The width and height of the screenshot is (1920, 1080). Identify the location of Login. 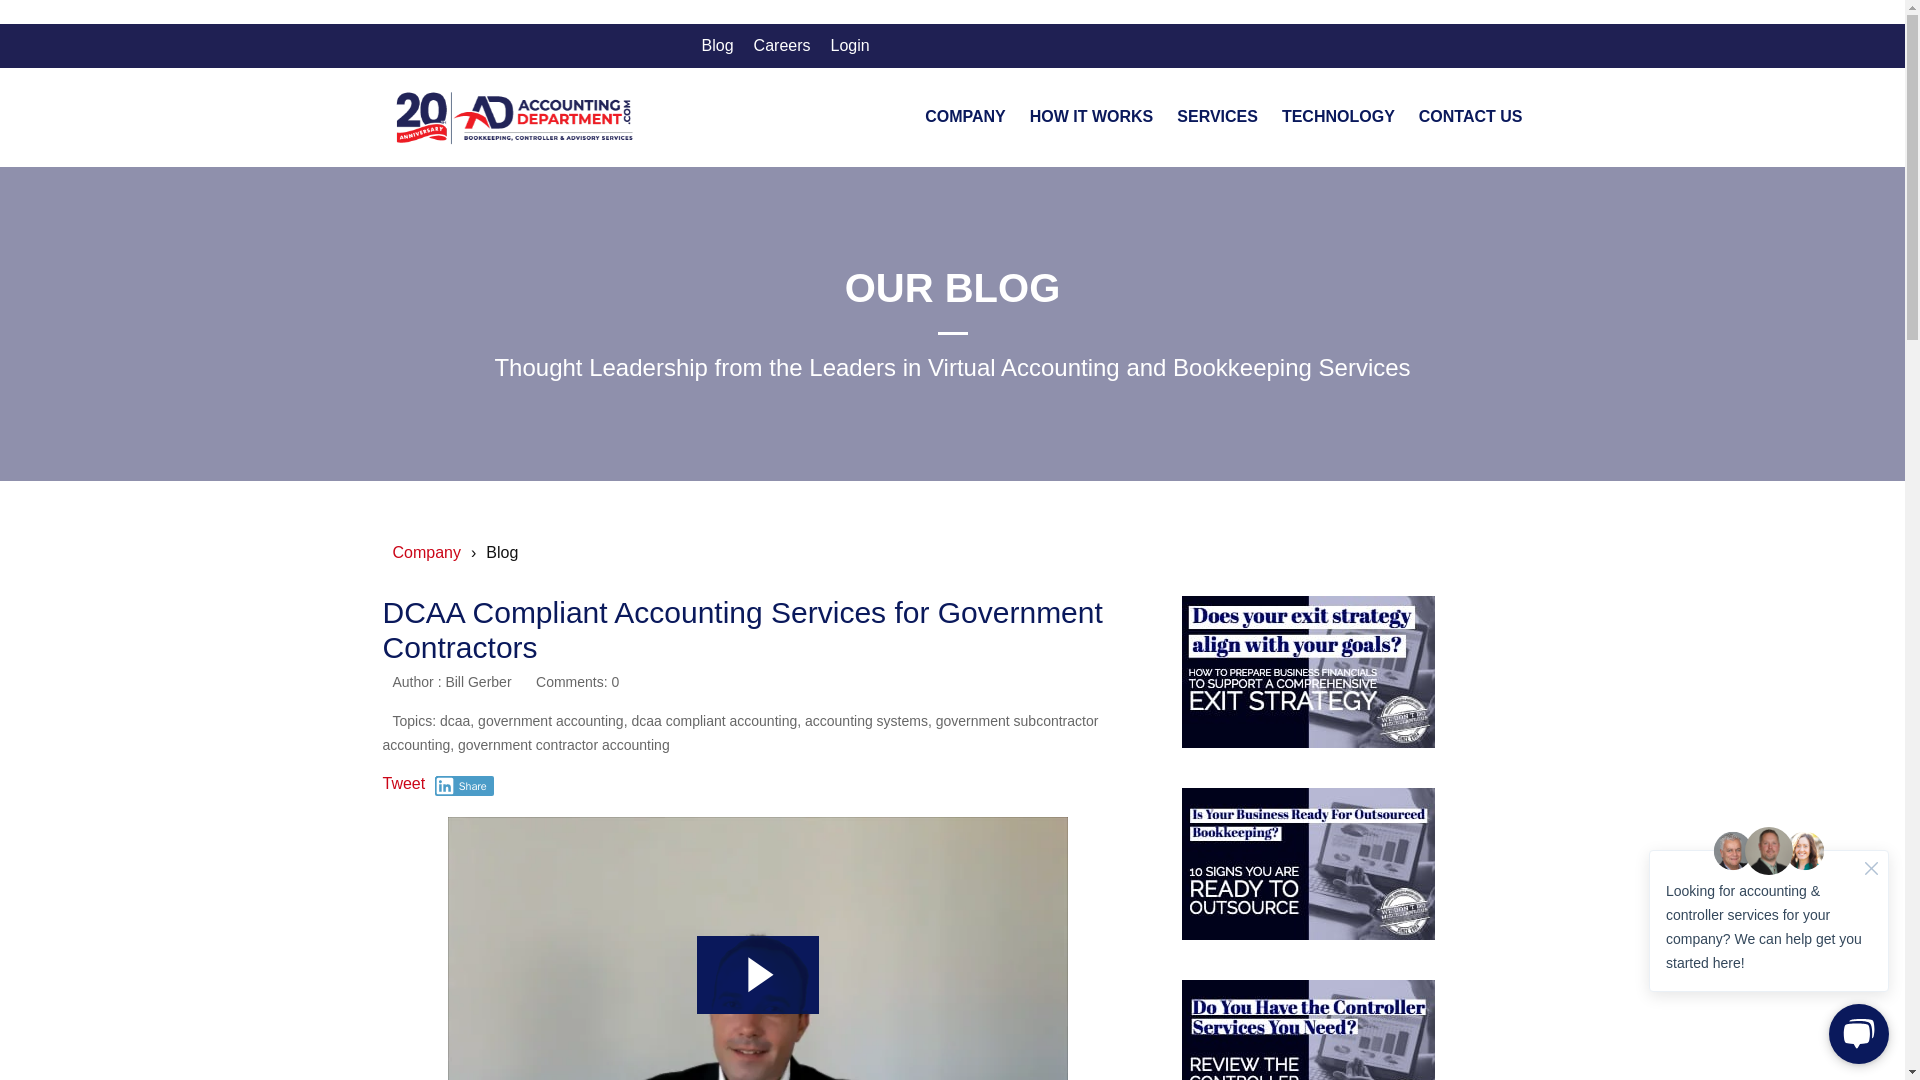
(849, 46).